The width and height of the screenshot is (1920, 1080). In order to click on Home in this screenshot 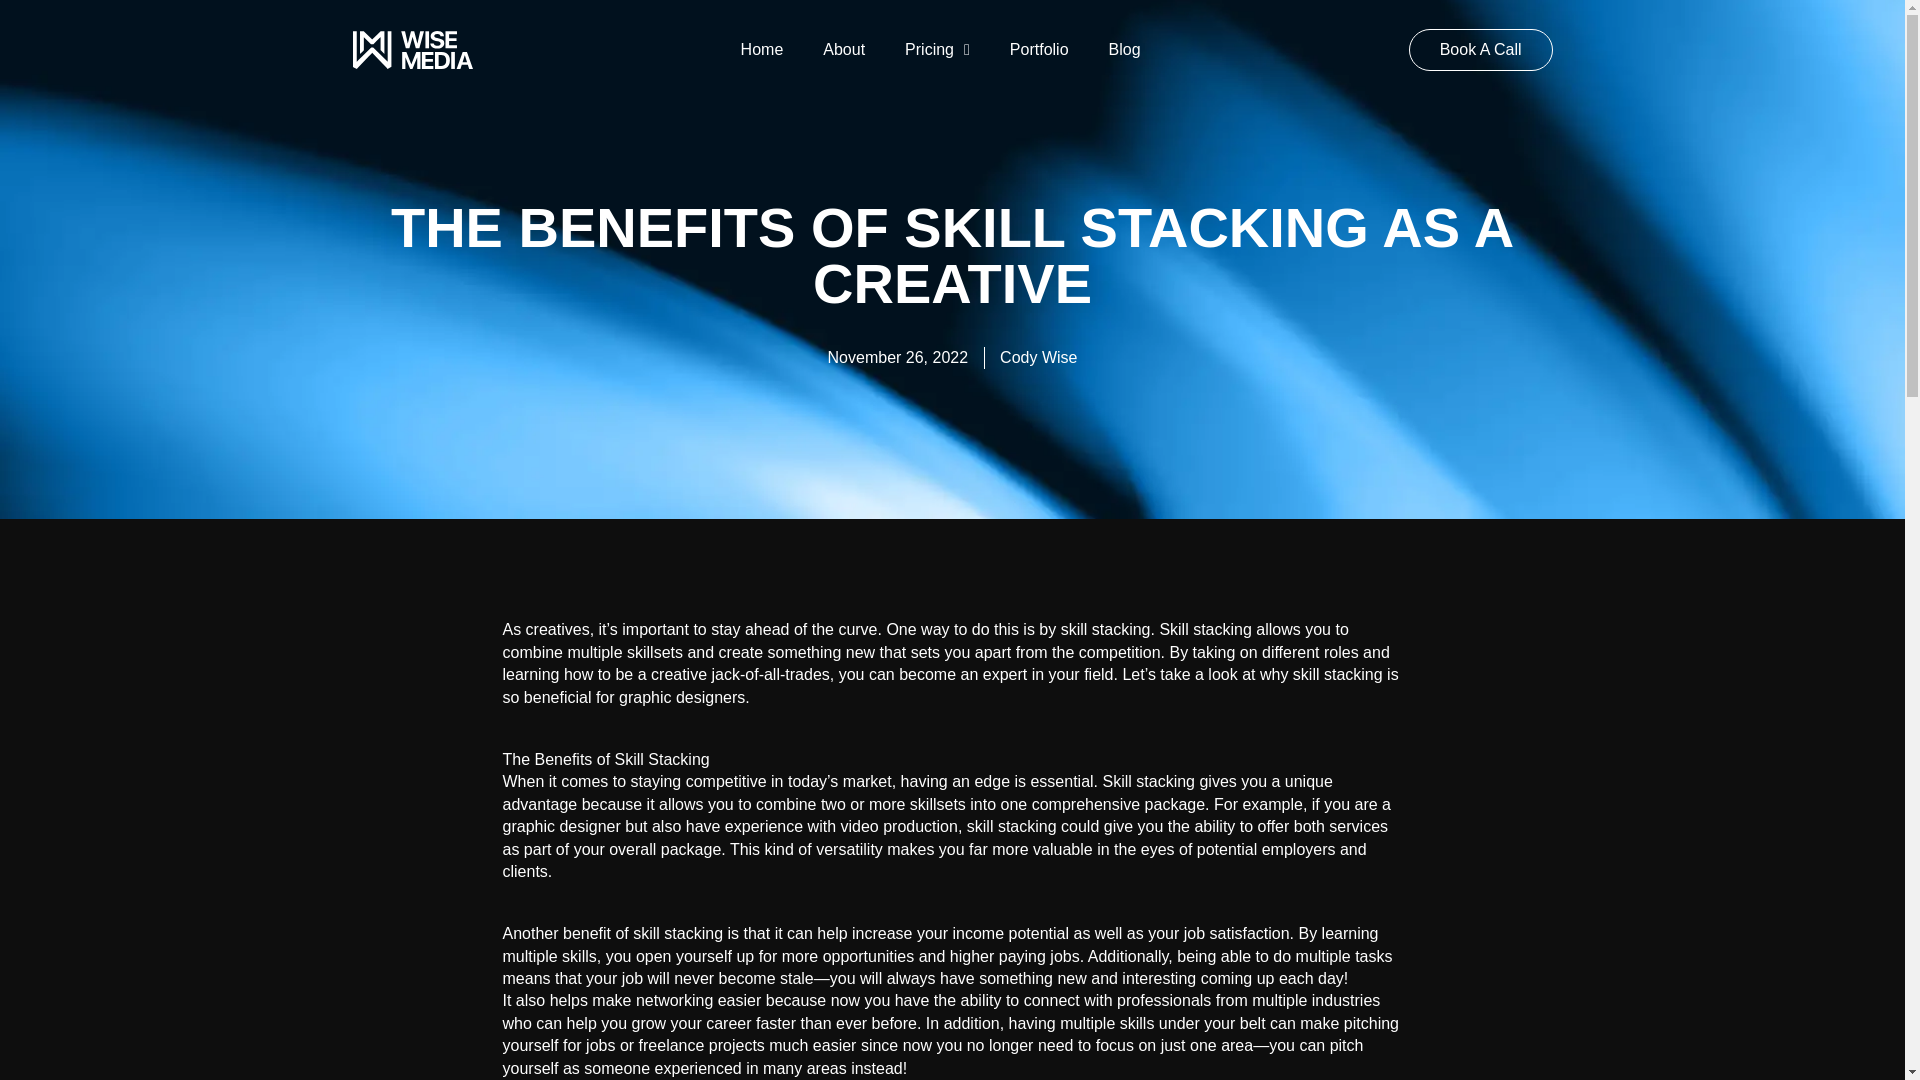, I will do `click(762, 50)`.